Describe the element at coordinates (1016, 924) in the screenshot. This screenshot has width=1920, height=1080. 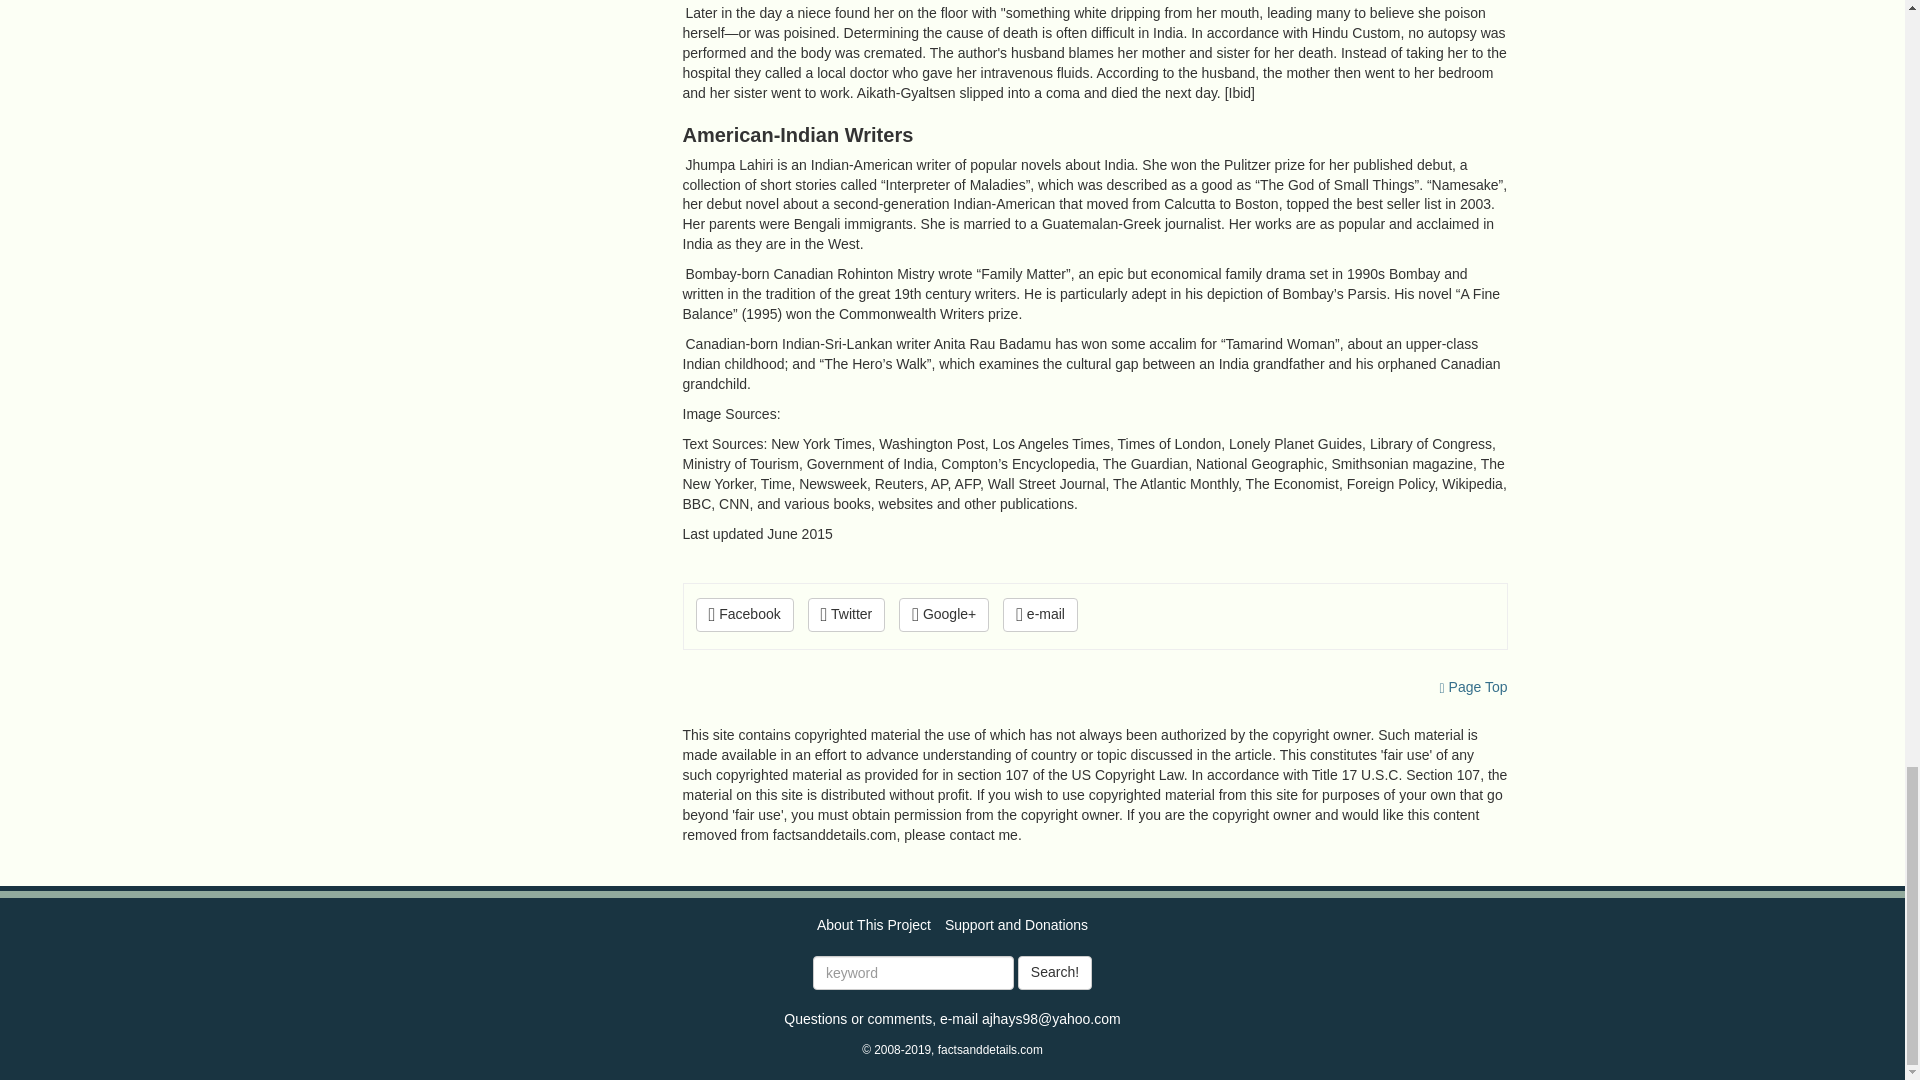
I see `Support and Donations` at that location.